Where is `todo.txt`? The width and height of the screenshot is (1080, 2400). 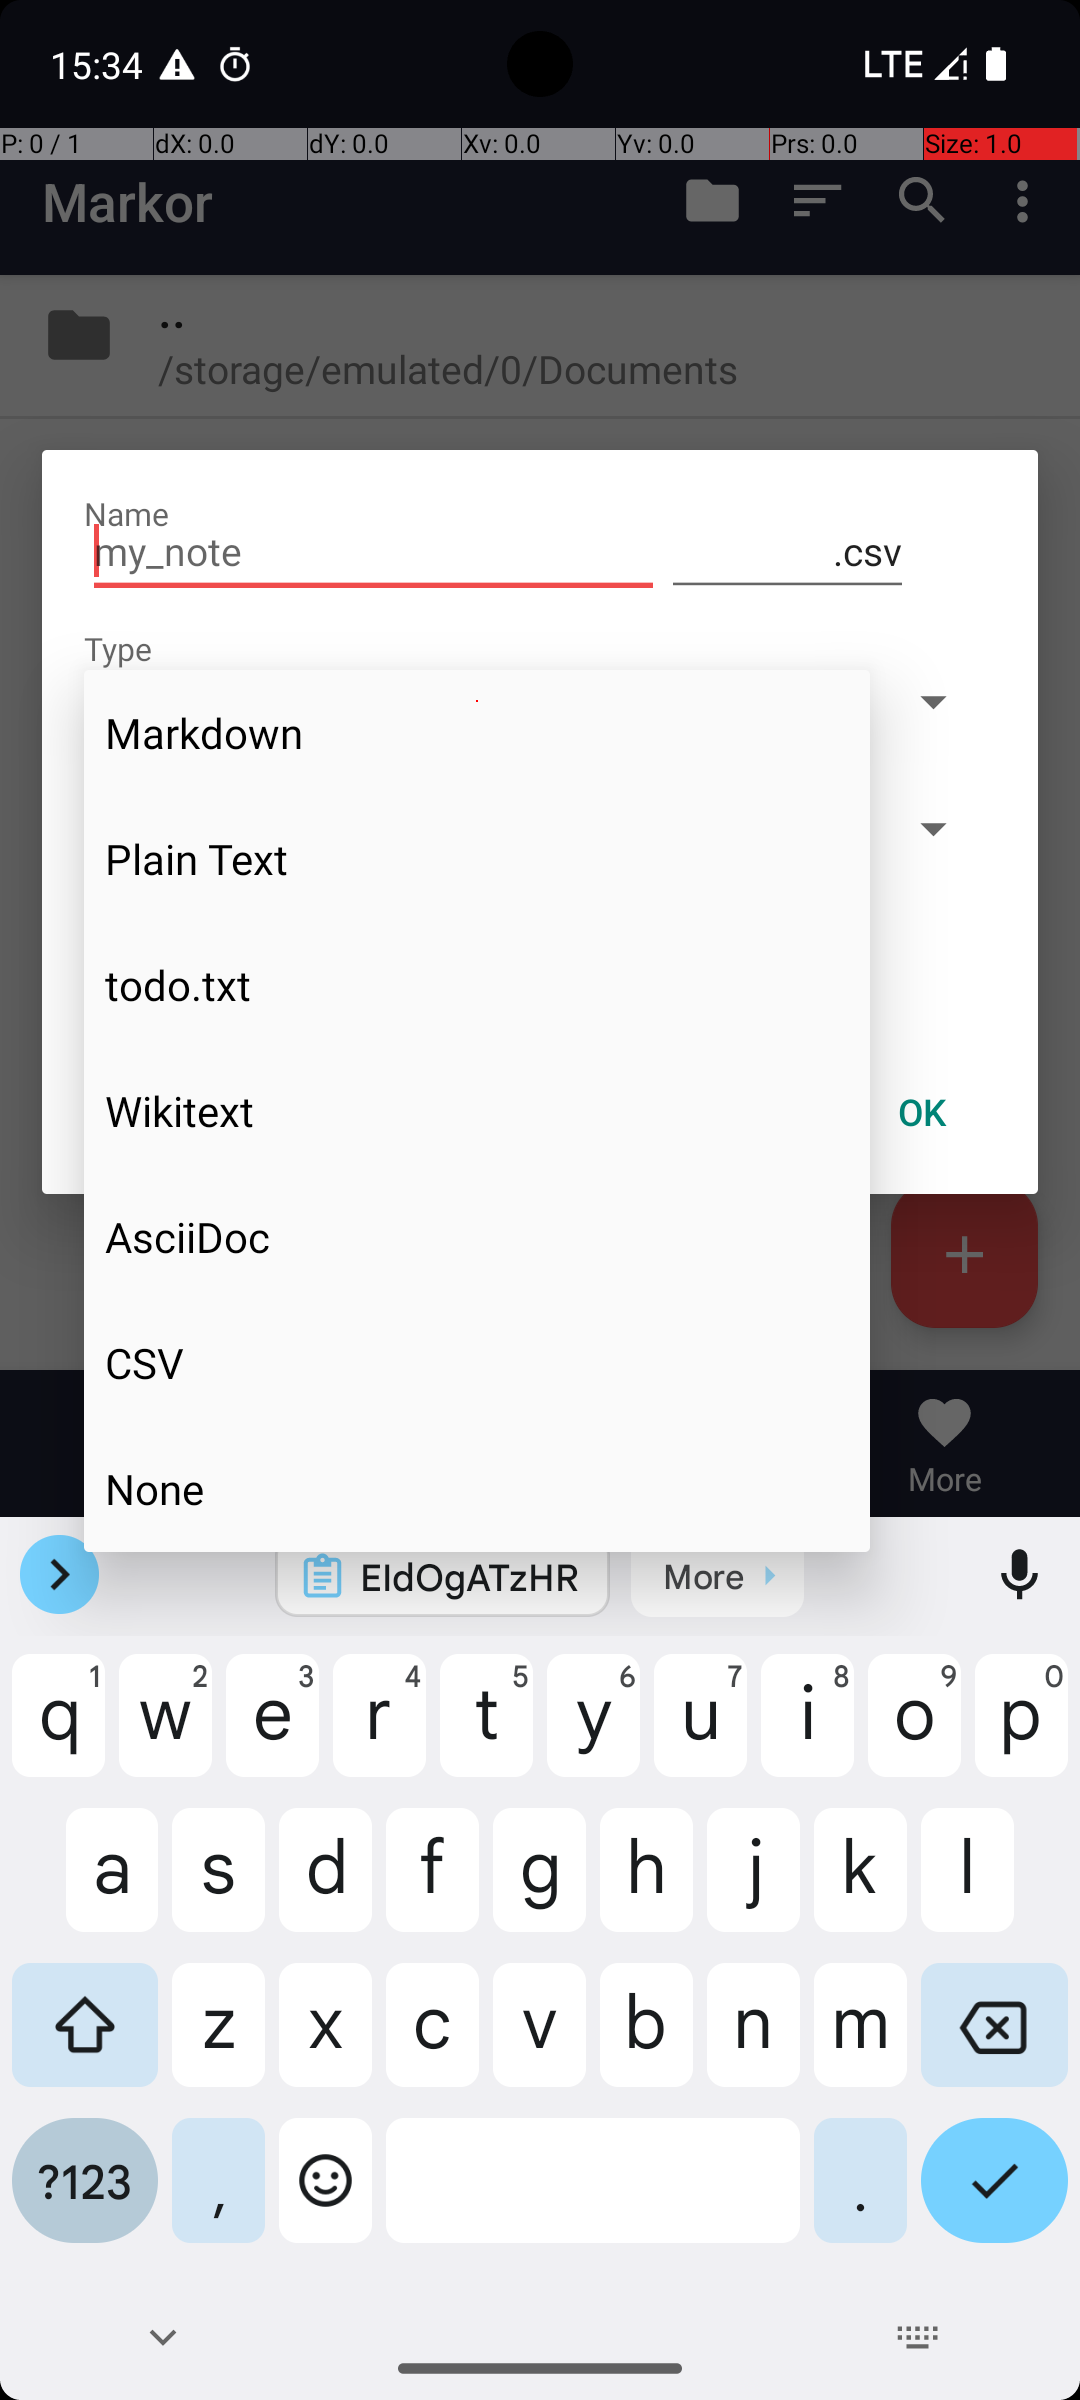 todo.txt is located at coordinates (477, 985).